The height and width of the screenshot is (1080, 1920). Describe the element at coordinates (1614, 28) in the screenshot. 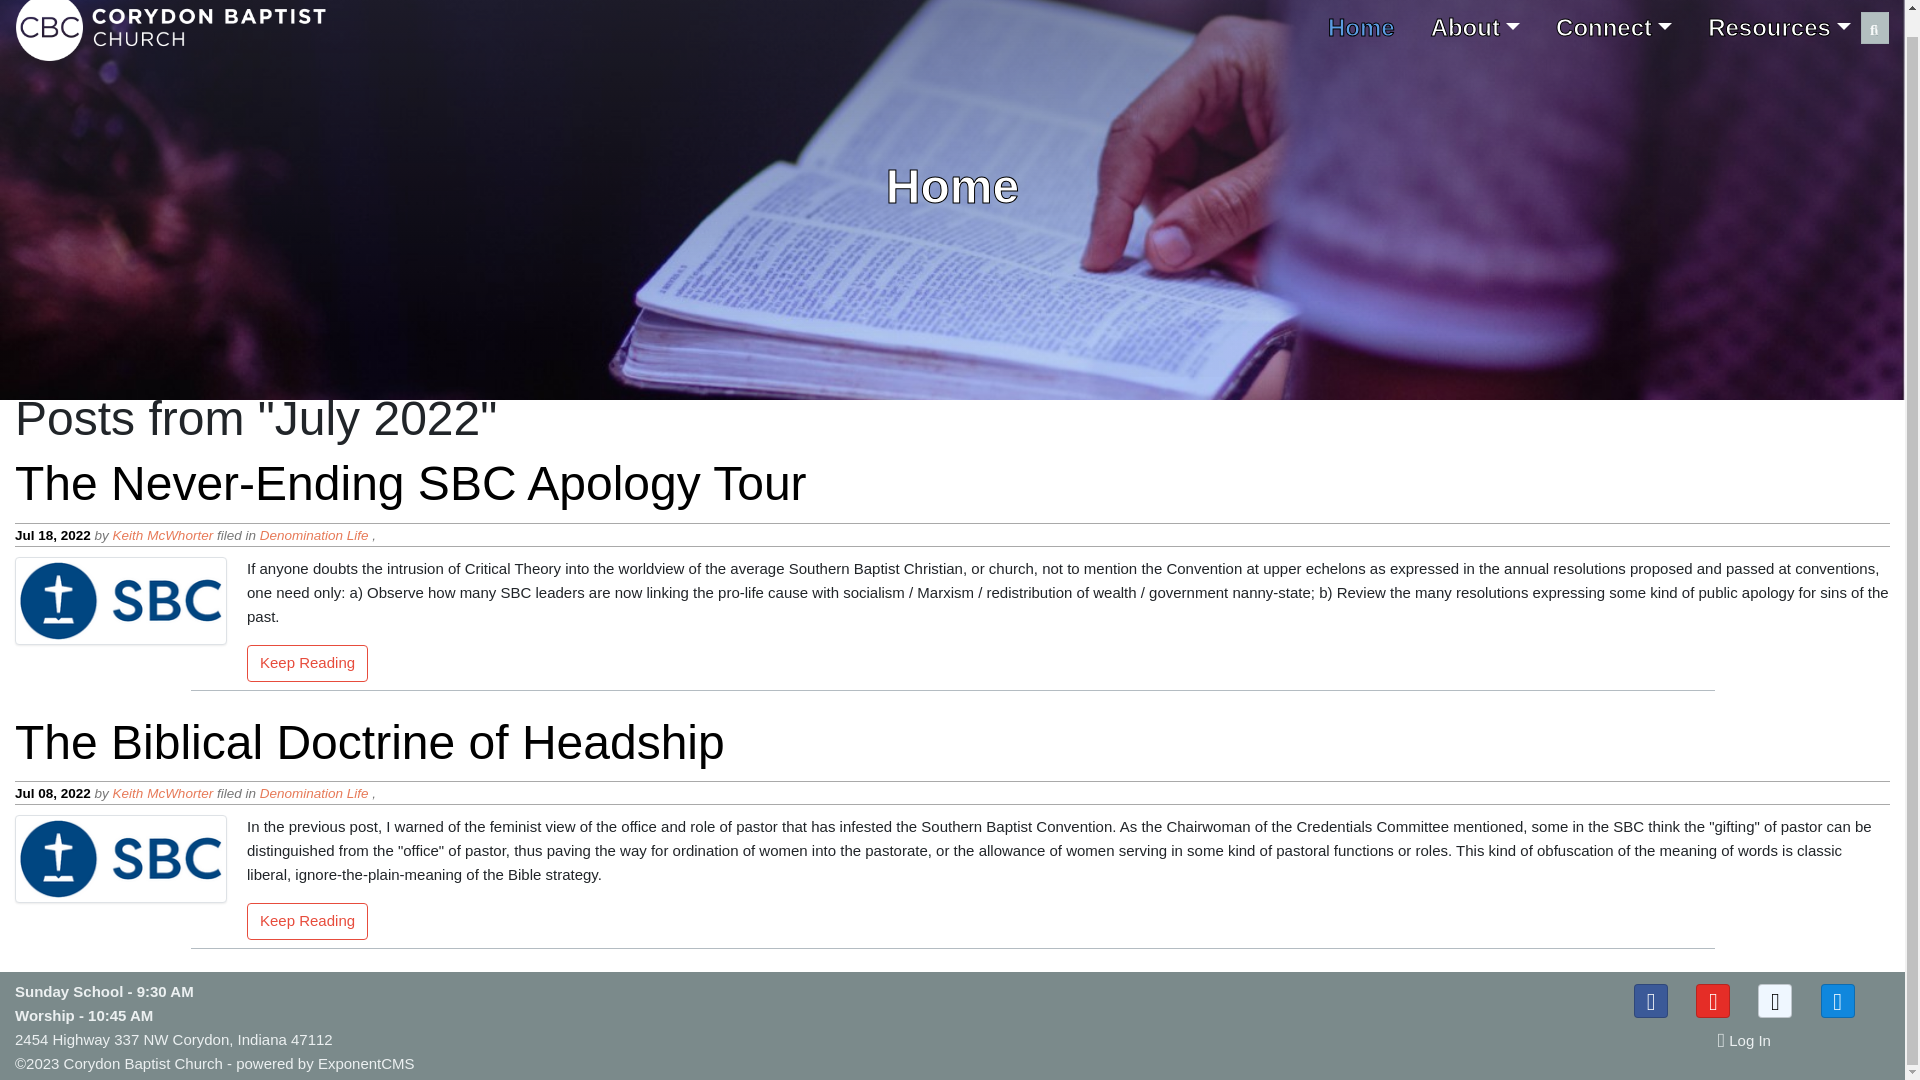

I see `Connect with CBC` at that location.